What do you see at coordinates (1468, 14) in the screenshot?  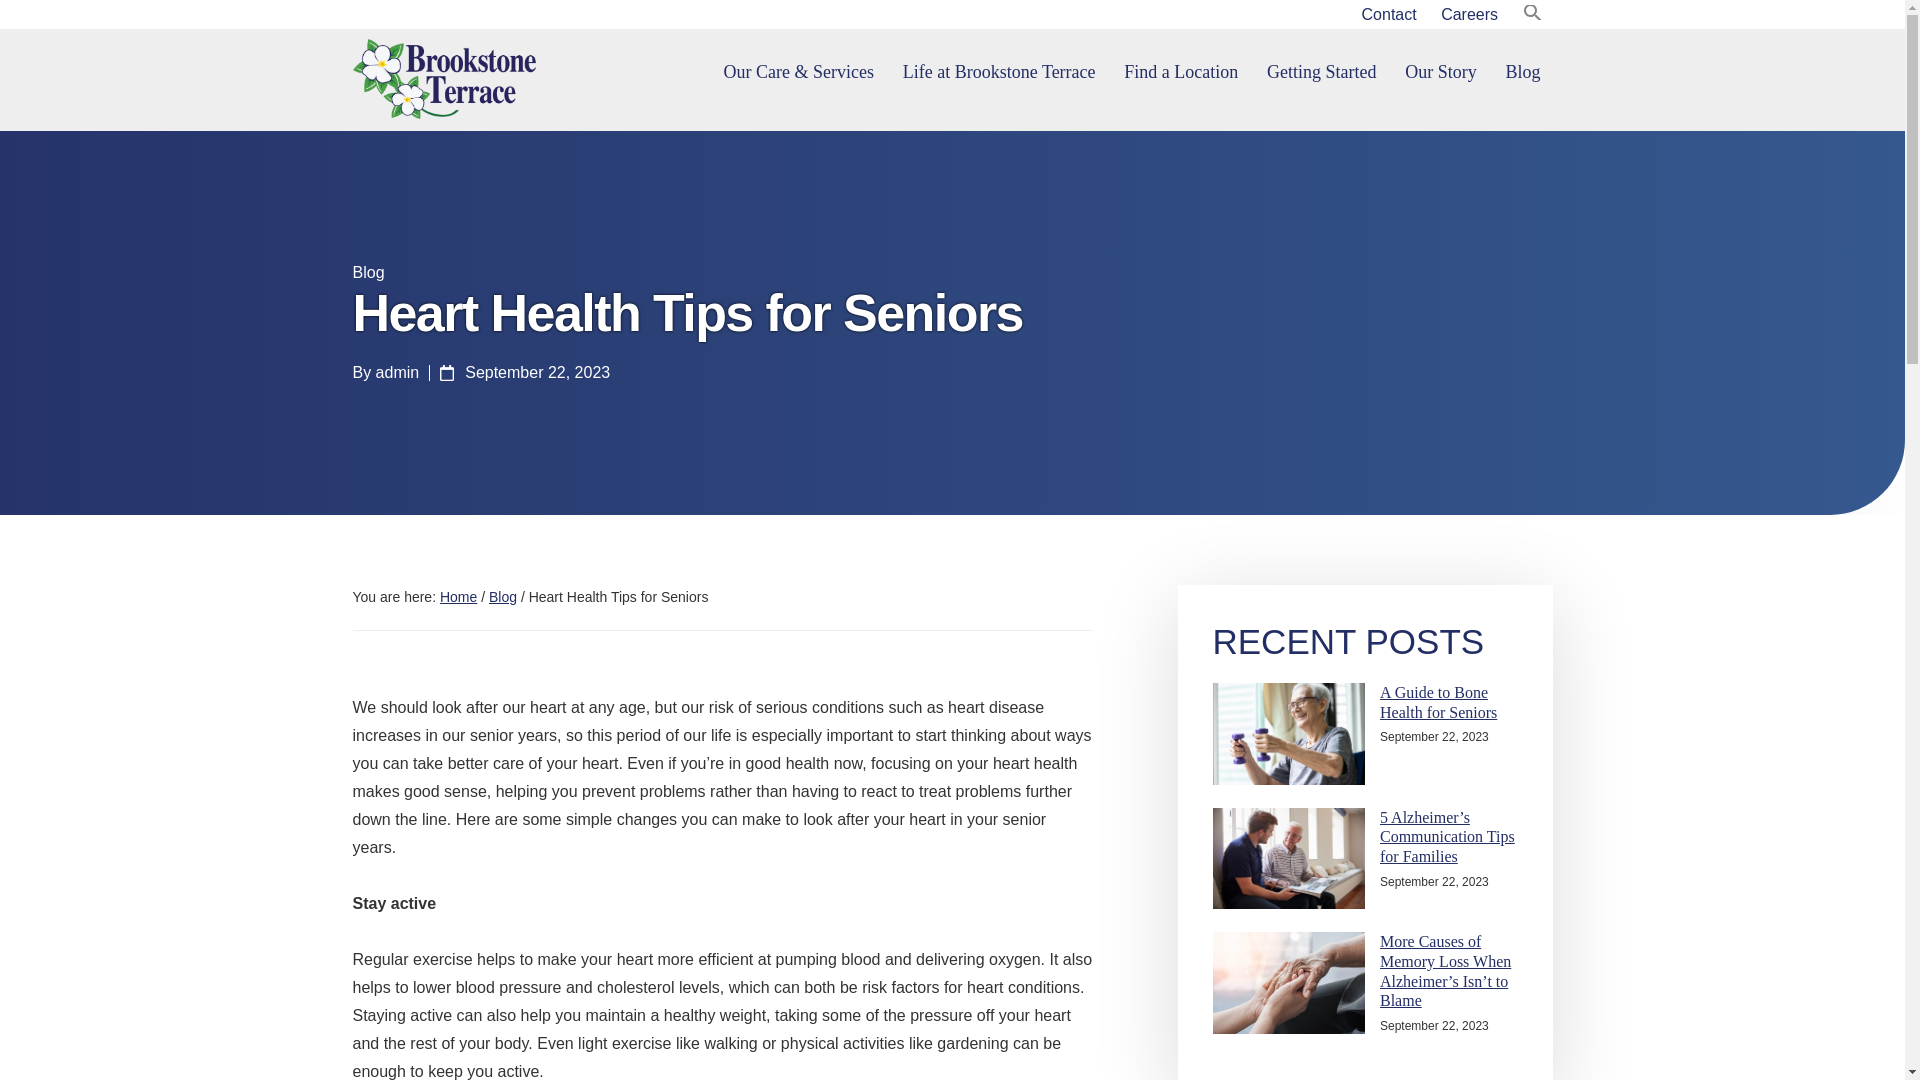 I see `Careers` at bounding box center [1468, 14].